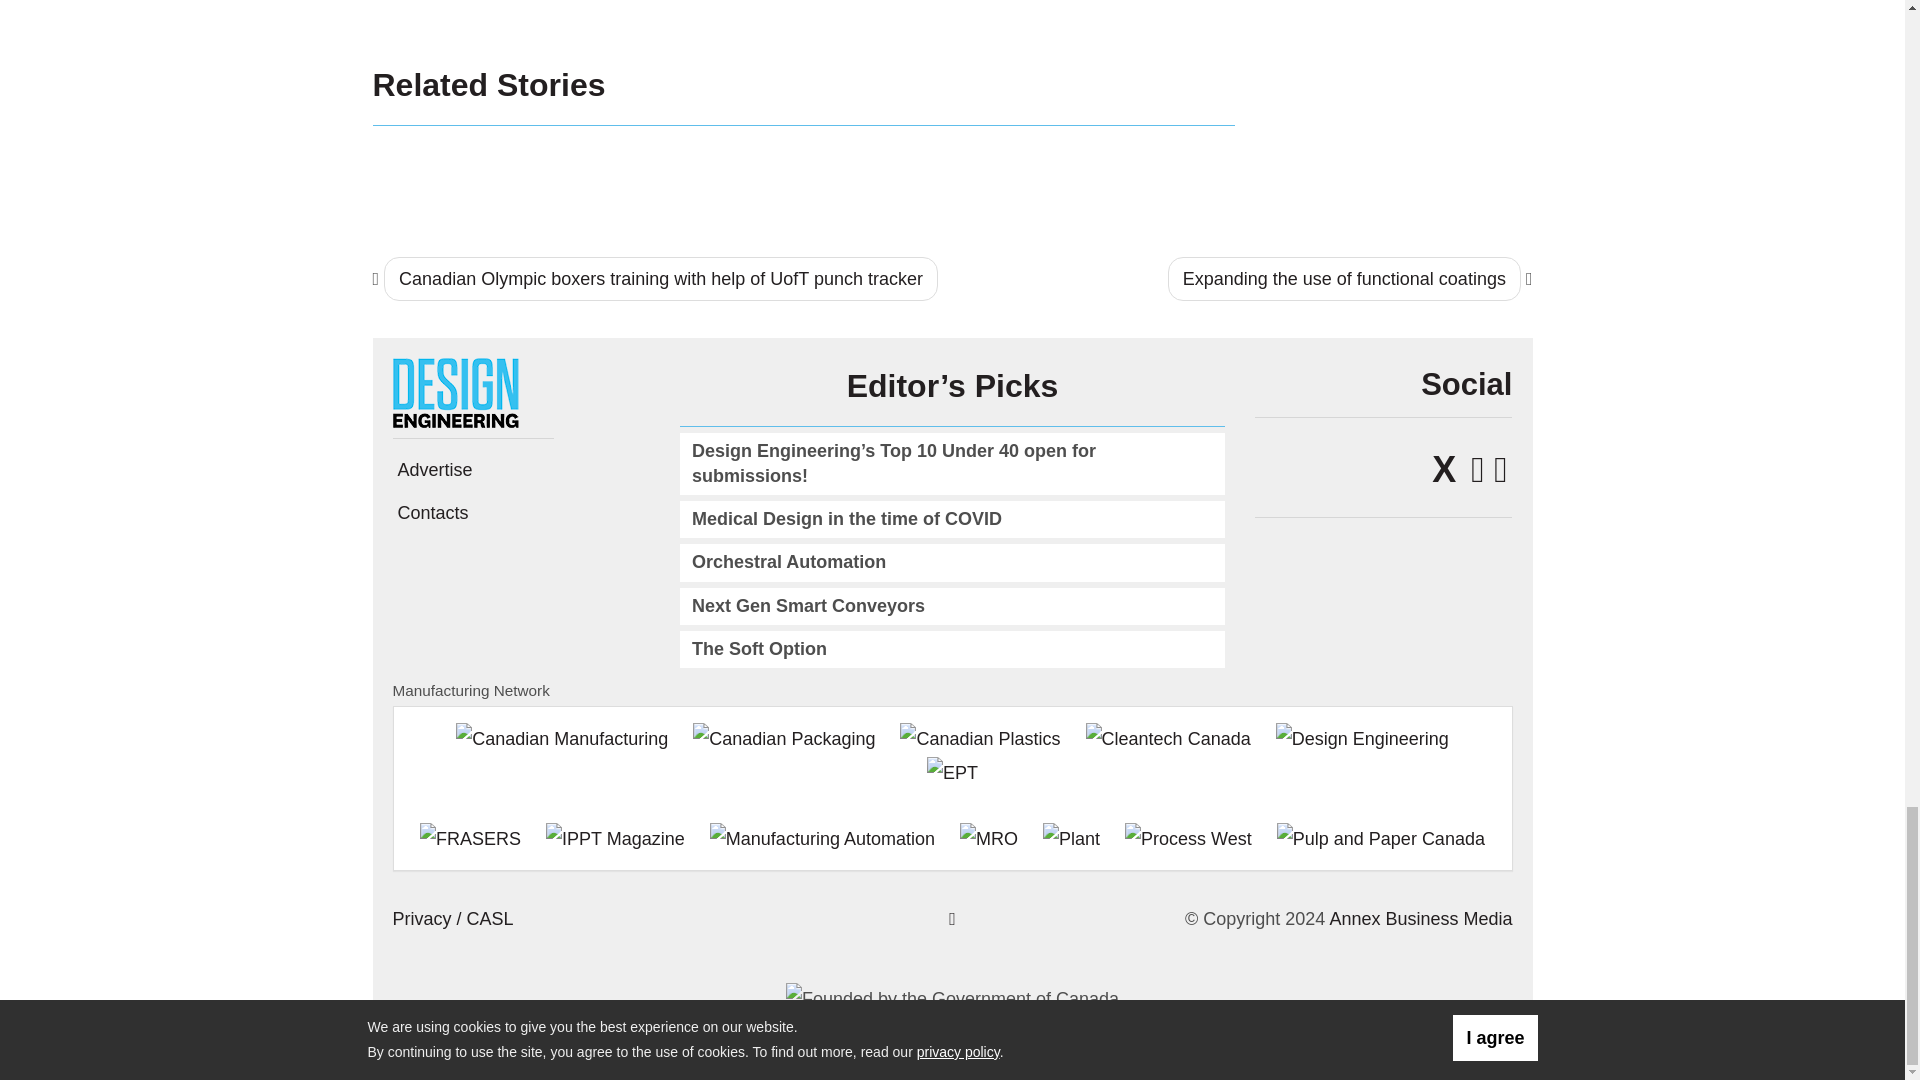 The width and height of the screenshot is (1920, 1080). Describe the element at coordinates (461, 392) in the screenshot. I see `Design Engineering` at that location.